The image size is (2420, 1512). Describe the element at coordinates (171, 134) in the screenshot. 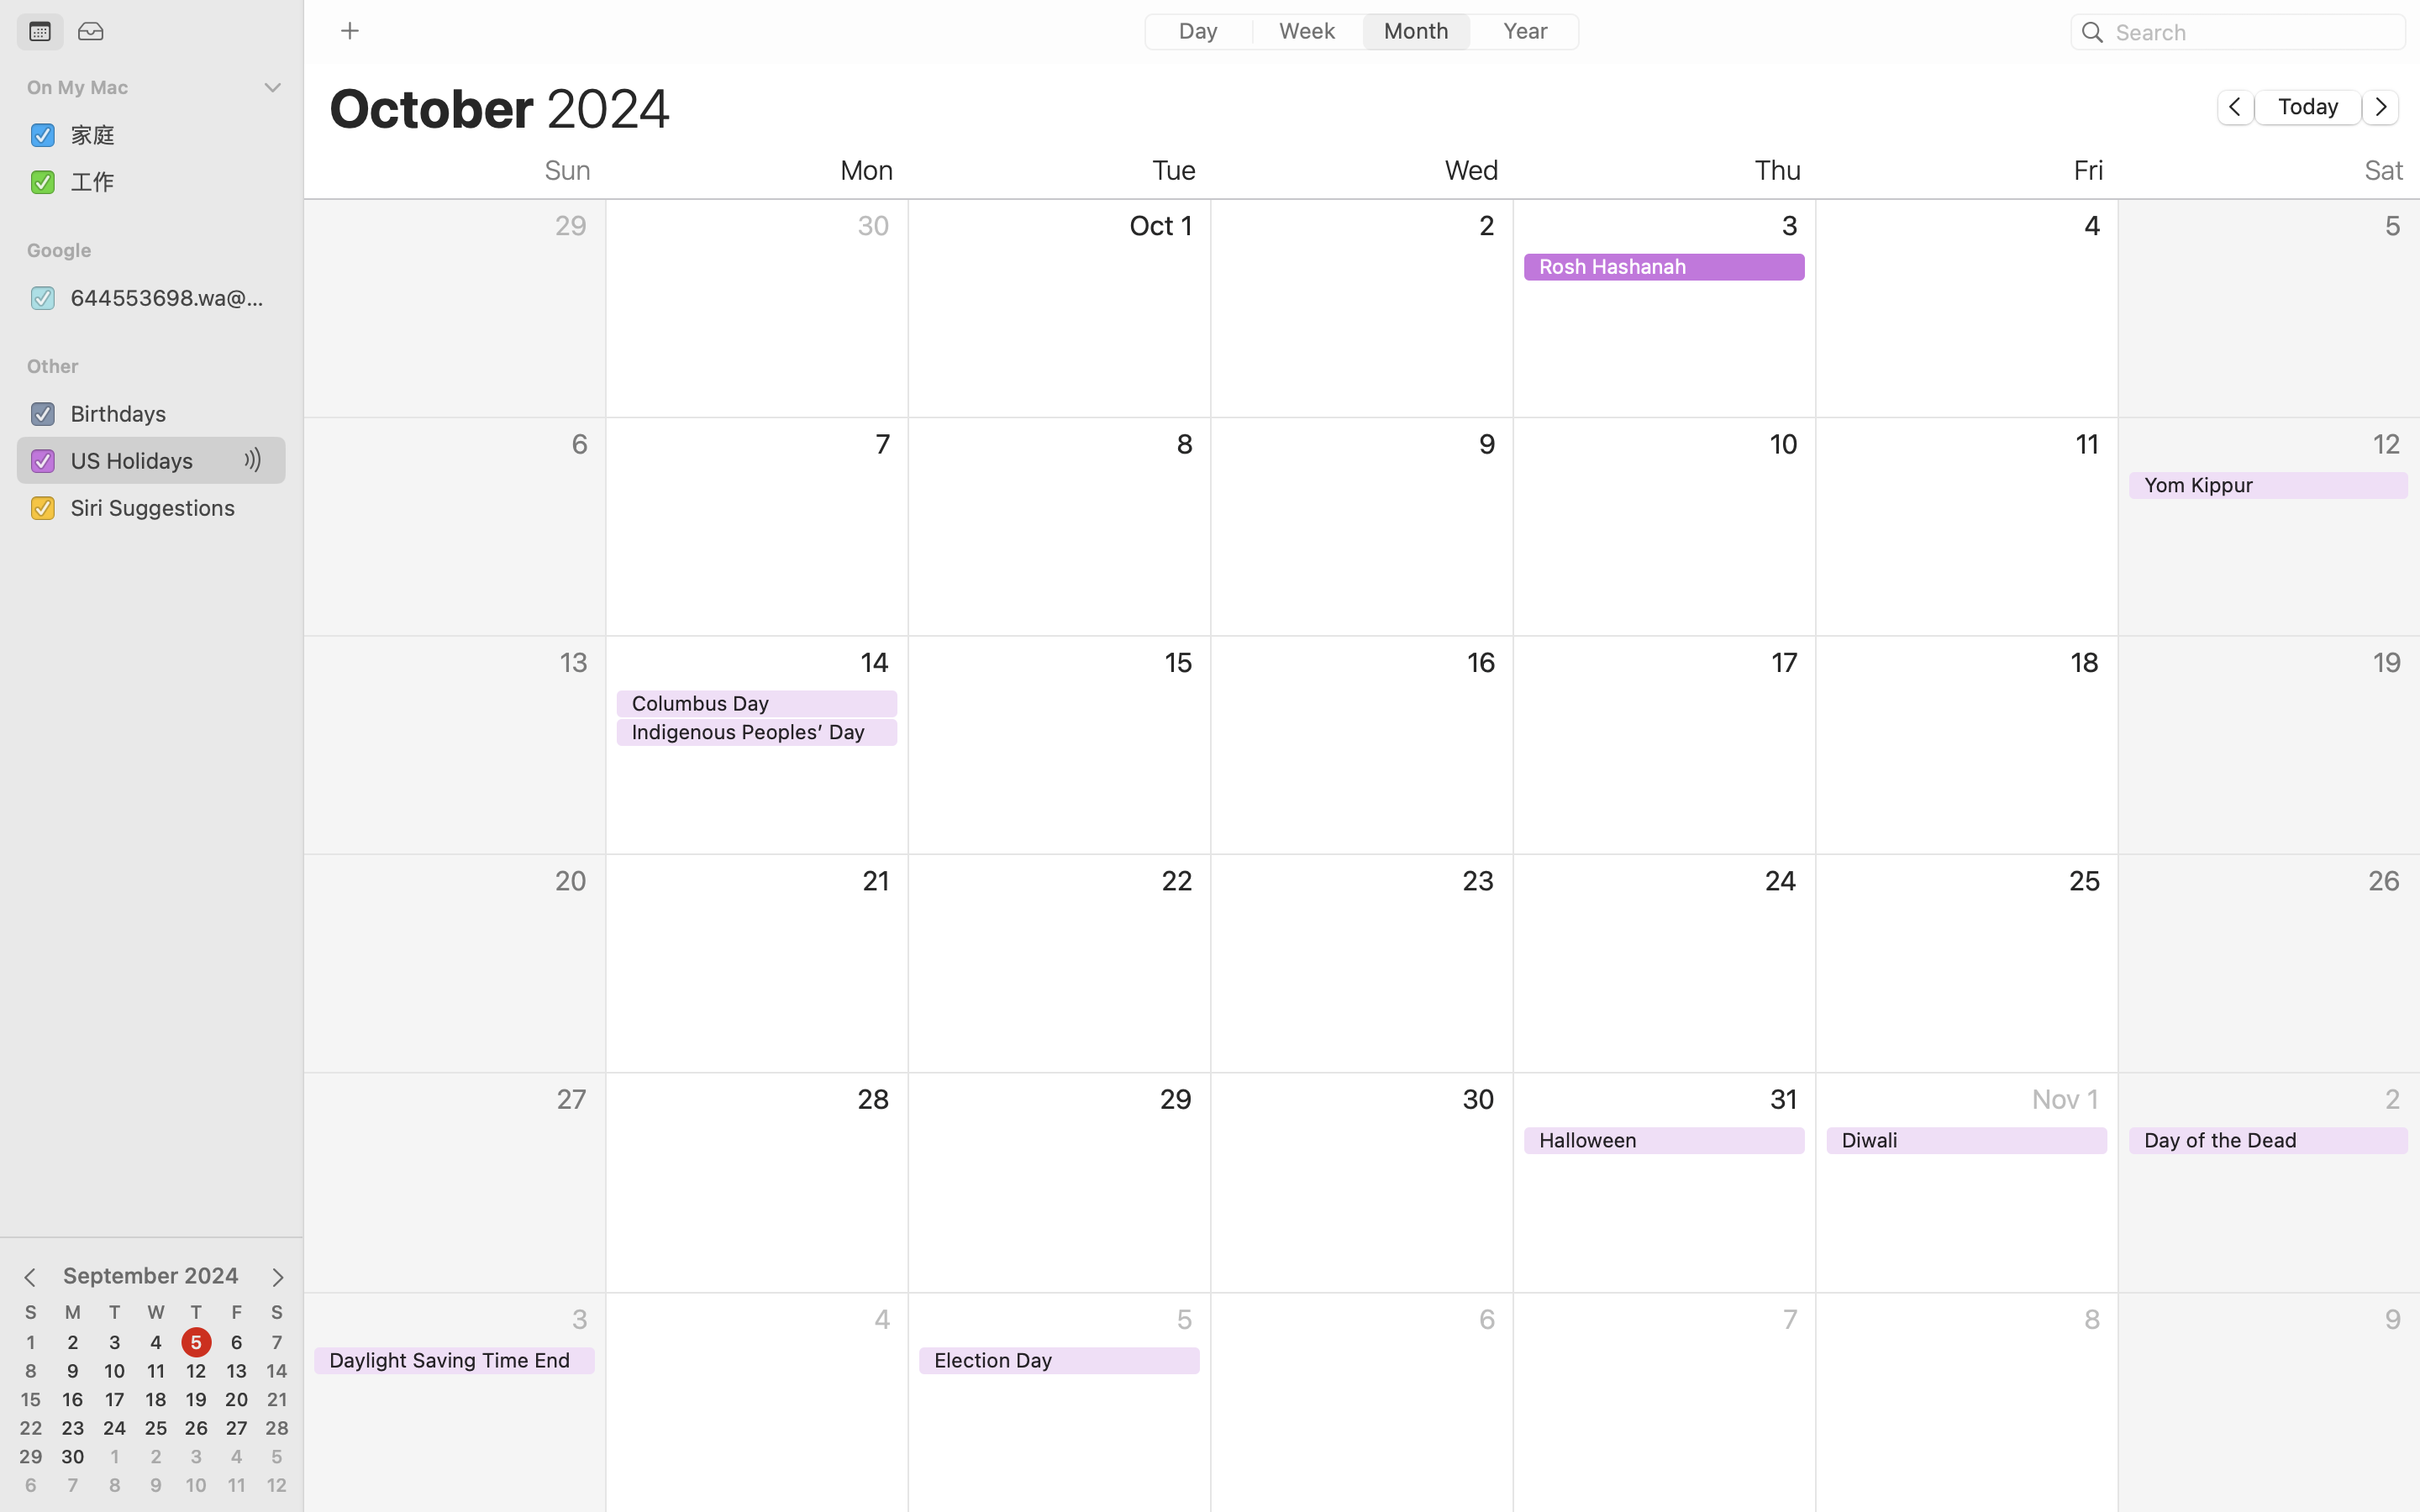

I see `家庭` at that location.